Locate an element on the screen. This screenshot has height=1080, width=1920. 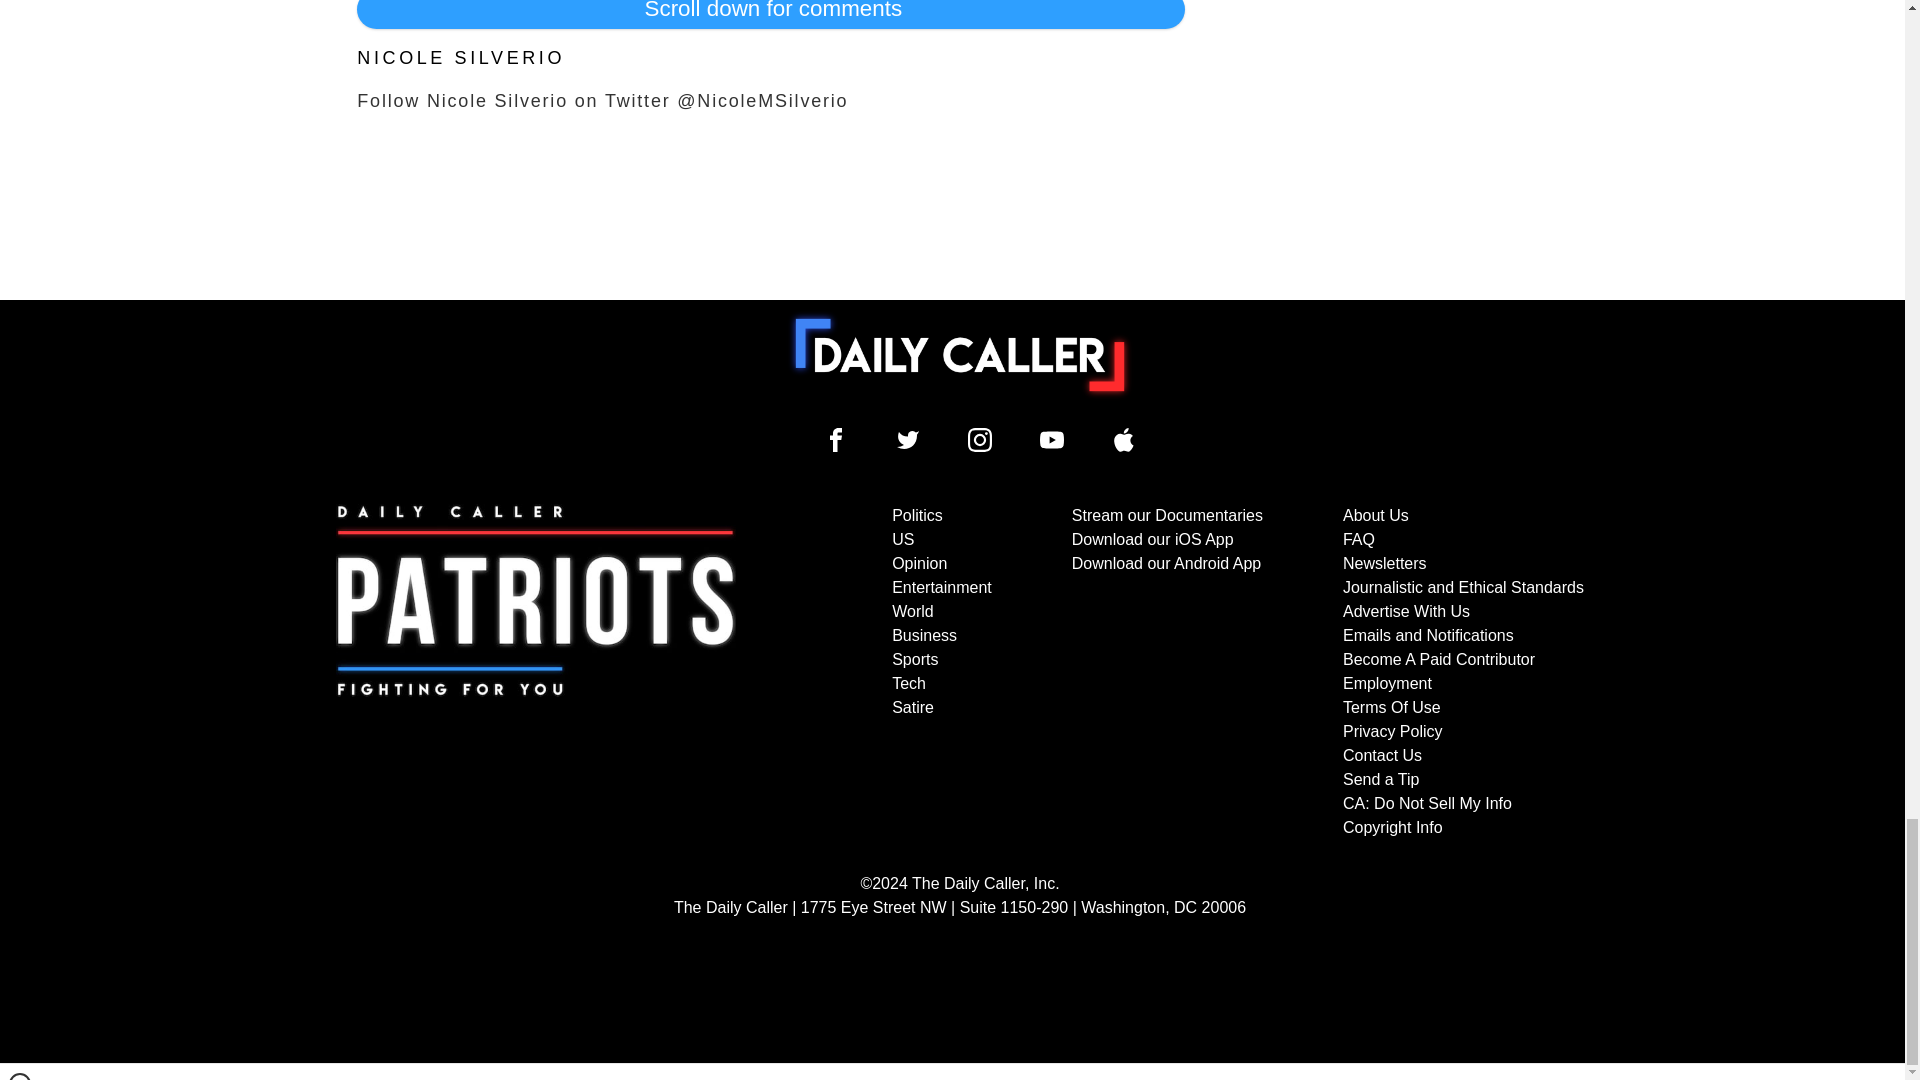
Daily Caller YouTube is located at coordinates (1052, 440).